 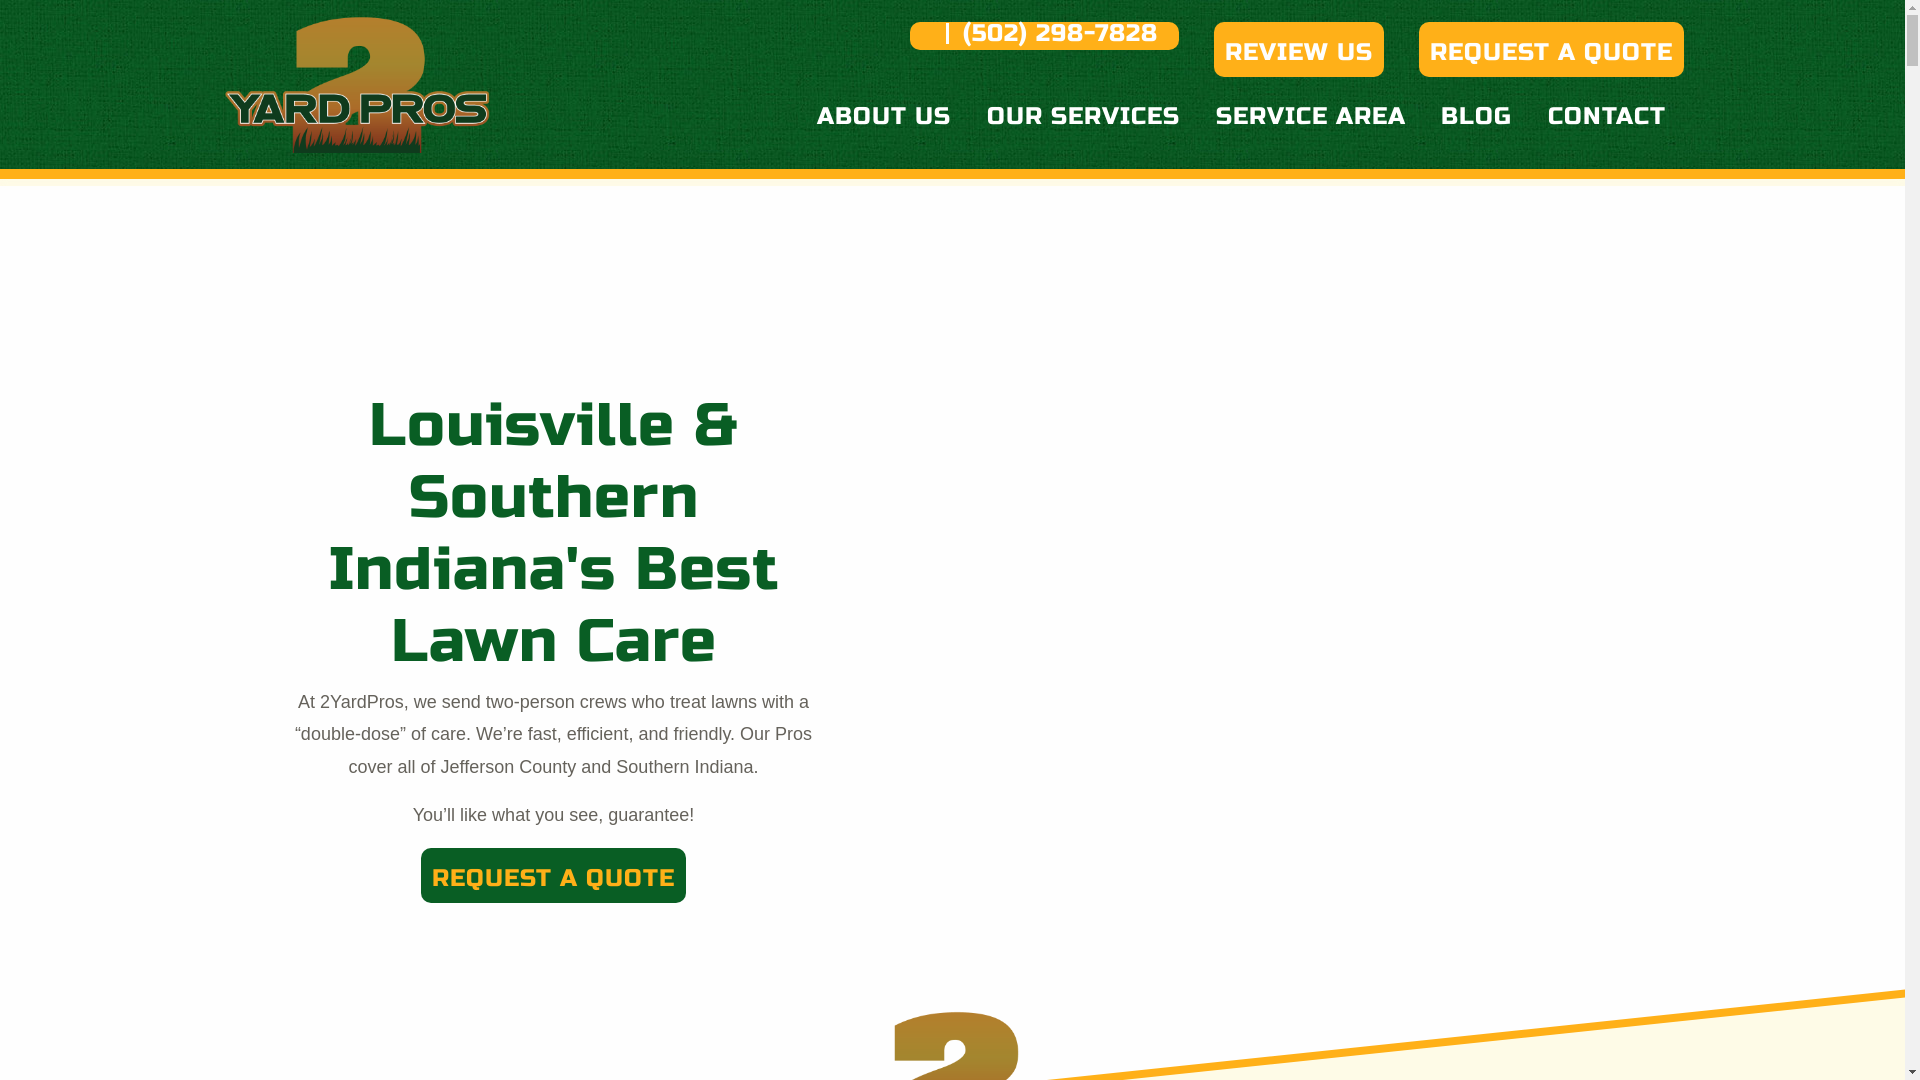 What do you see at coordinates (1044, 36) in the screenshot?
I see `(502) 298-7828` at bounding box center [1044, 36].